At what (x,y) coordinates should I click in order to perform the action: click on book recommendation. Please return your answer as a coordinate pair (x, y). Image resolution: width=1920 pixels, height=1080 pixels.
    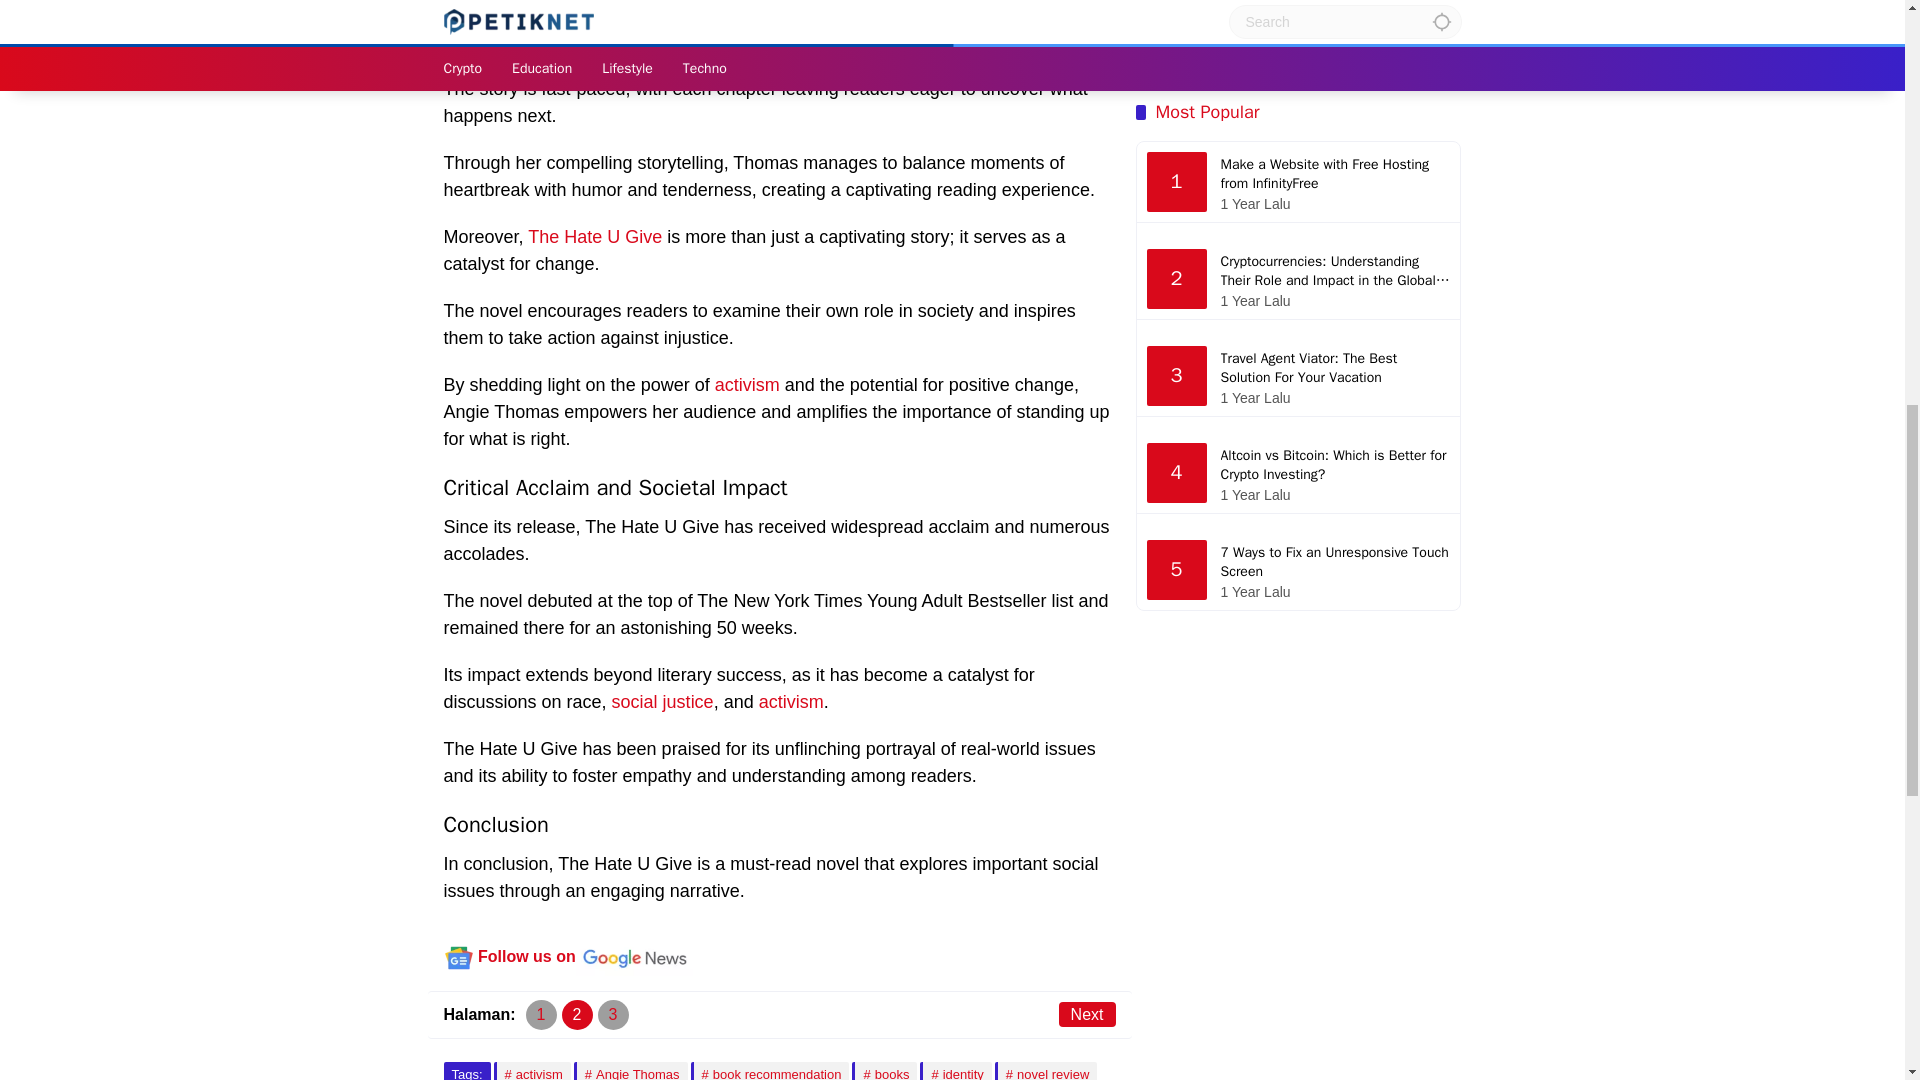
    Looking at the image, I should click on (770, 1070).